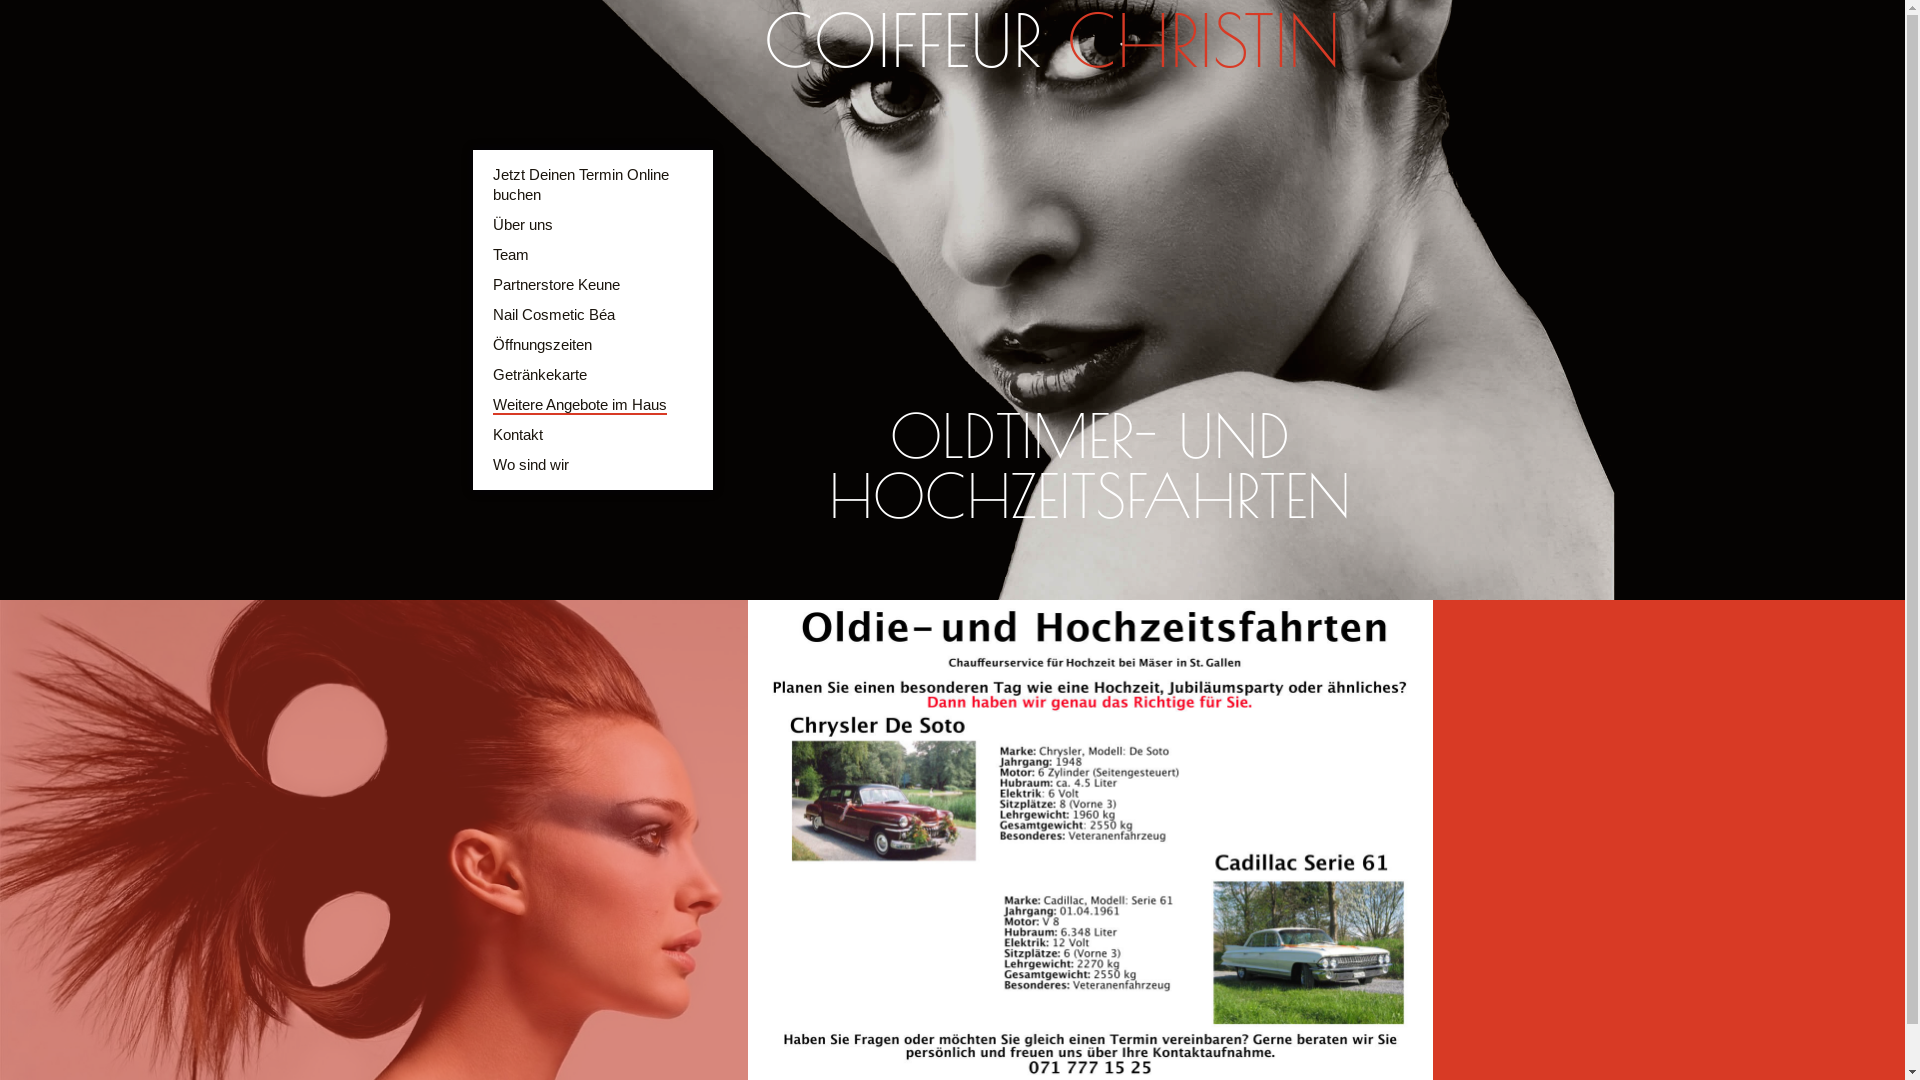 The image size is (1920, 1080). What do you see at coordinates (580, 184) in the screenshot?
I see `Jetzt Deinen Termin Online buchen` at bounding box center [580, 184].